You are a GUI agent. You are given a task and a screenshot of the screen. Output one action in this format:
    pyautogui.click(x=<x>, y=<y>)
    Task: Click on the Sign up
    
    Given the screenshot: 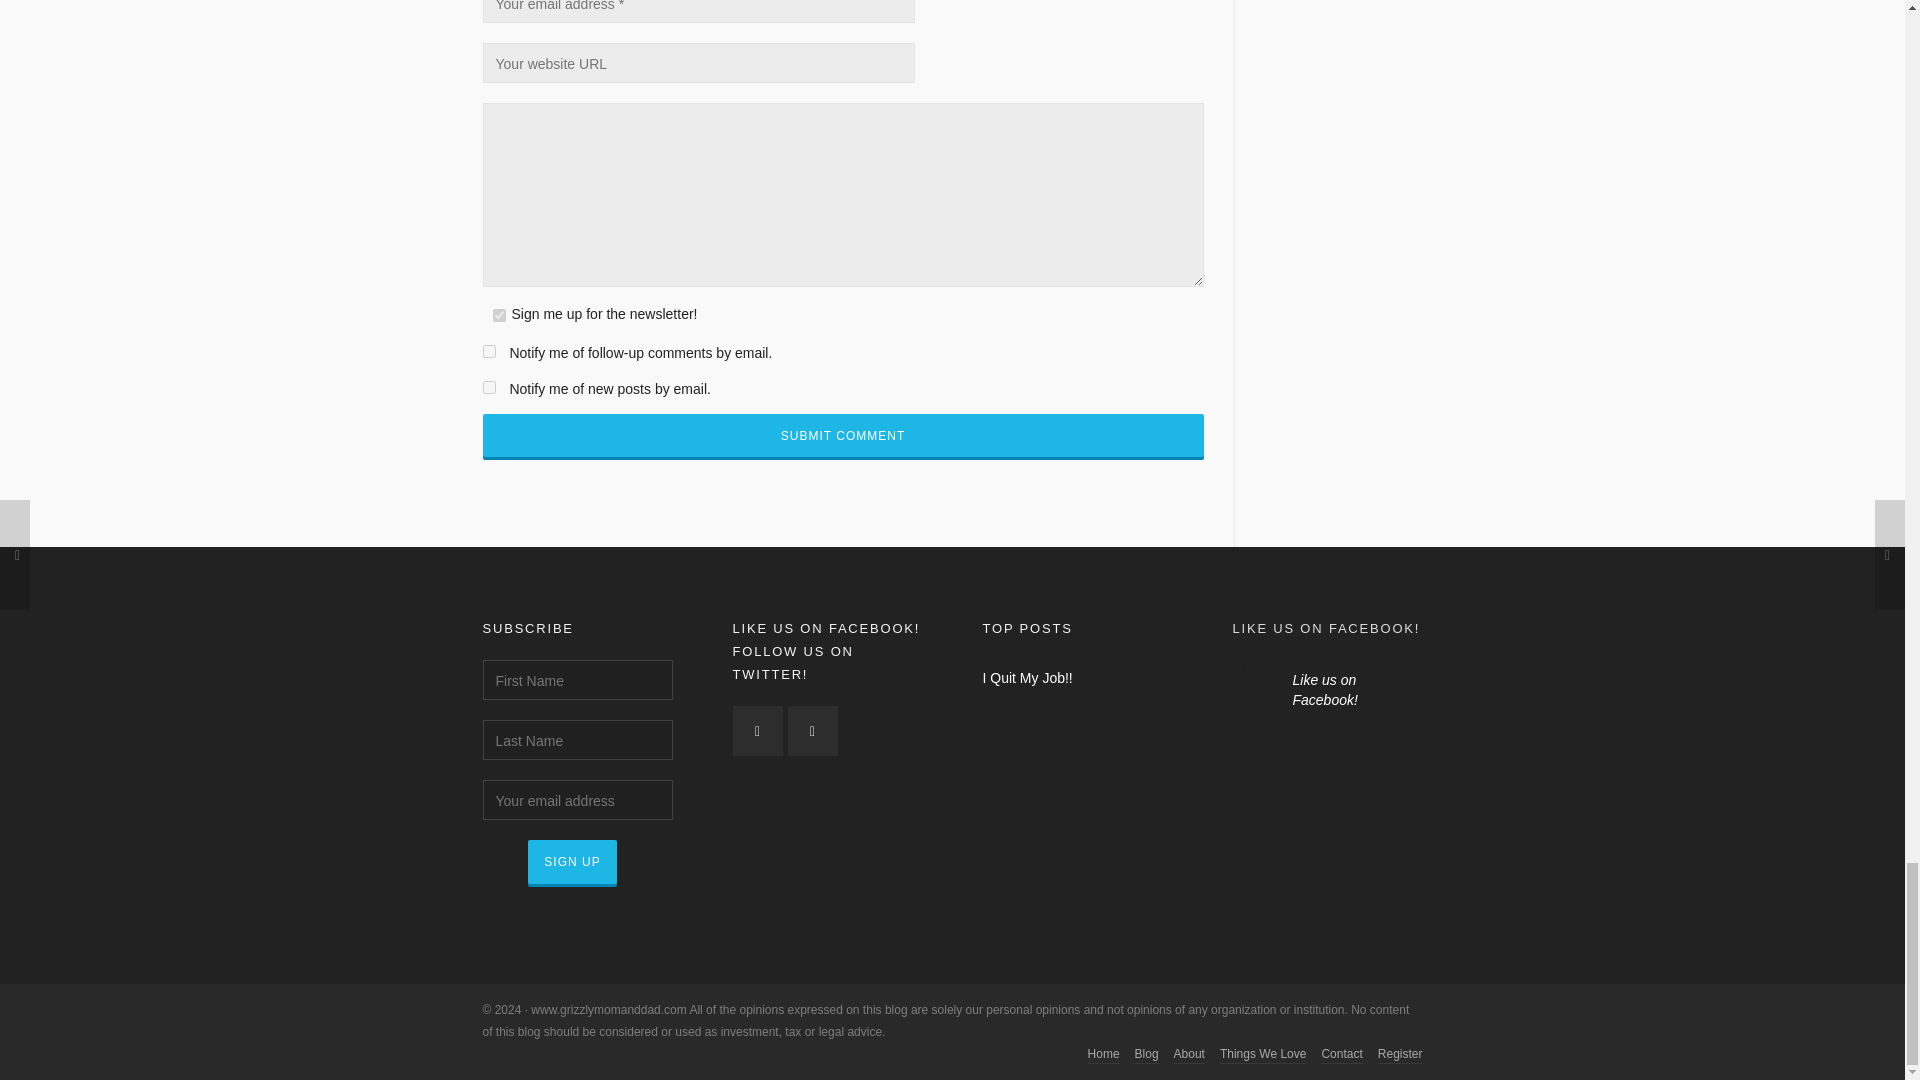 What is the action you would take?
    pyautogui.click(x=572, y=862)
    